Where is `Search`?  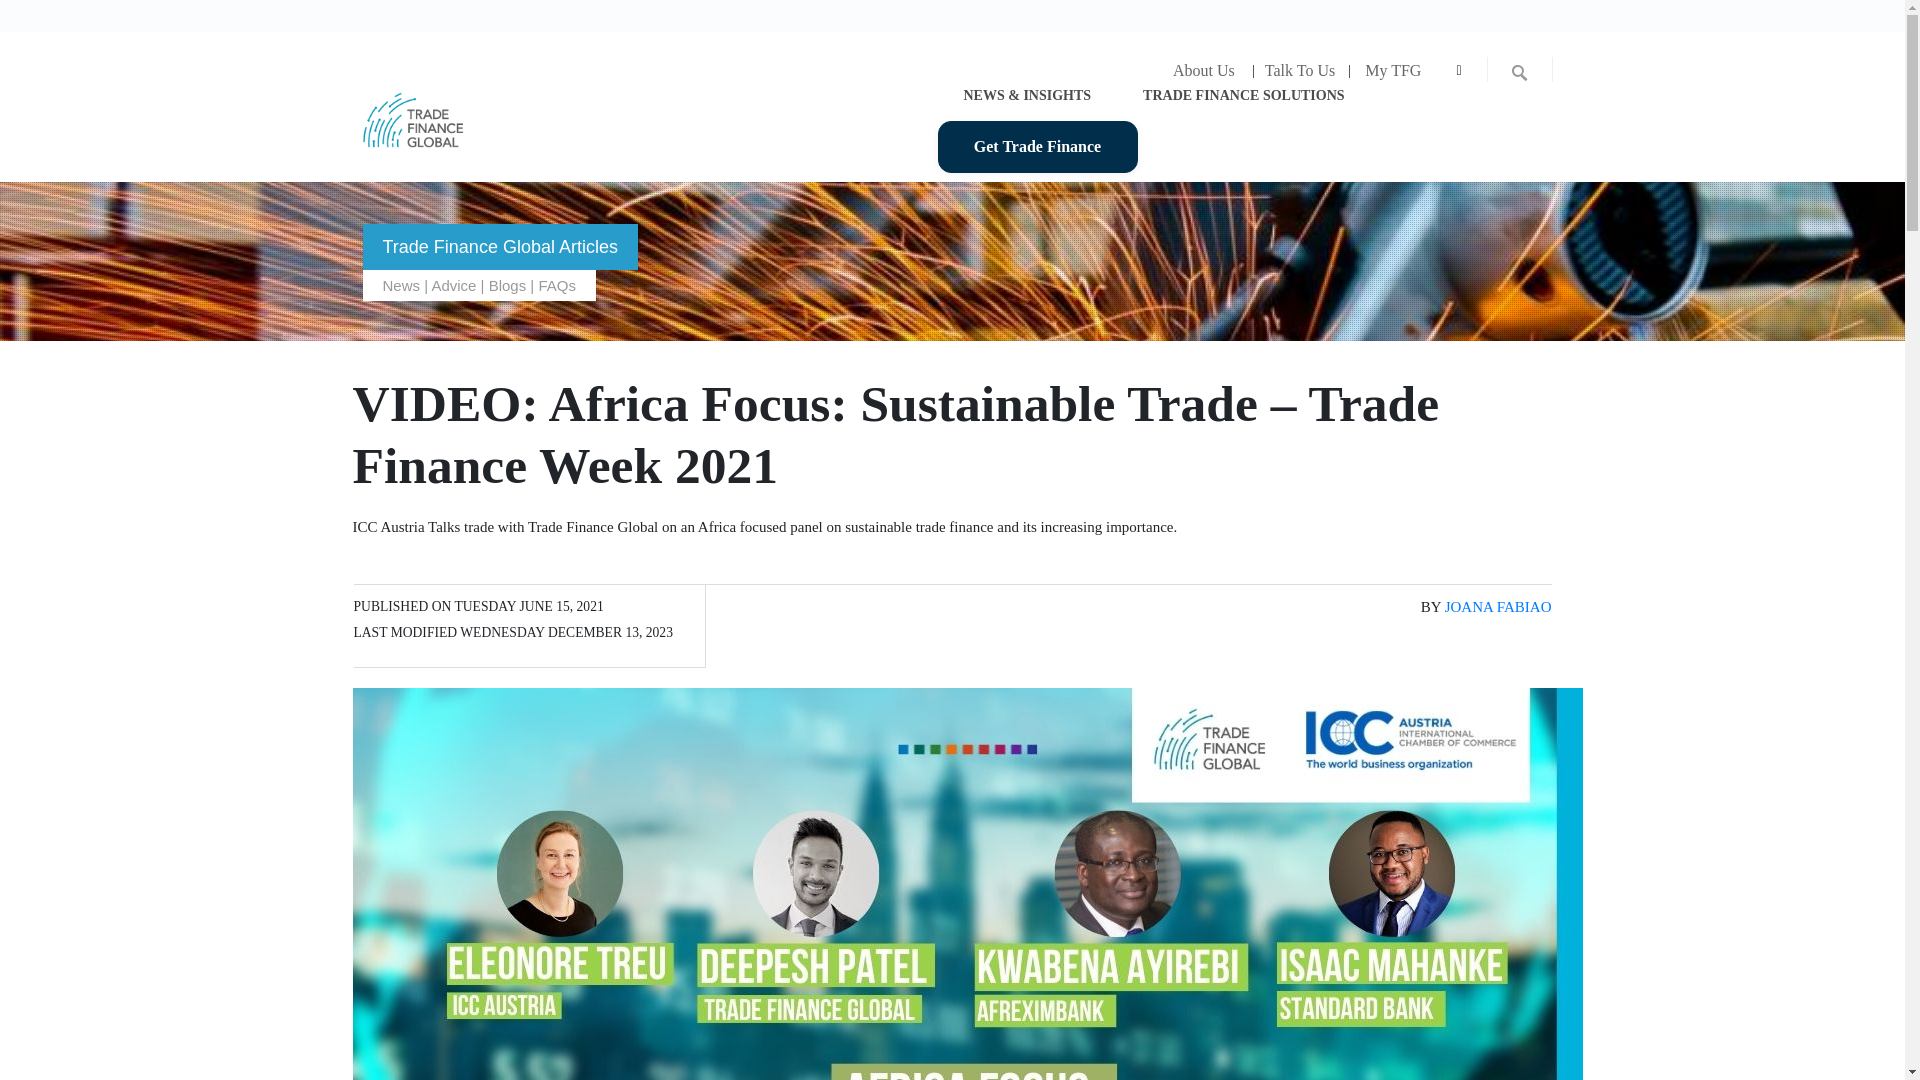
Search is located at coordinates (17, 14).